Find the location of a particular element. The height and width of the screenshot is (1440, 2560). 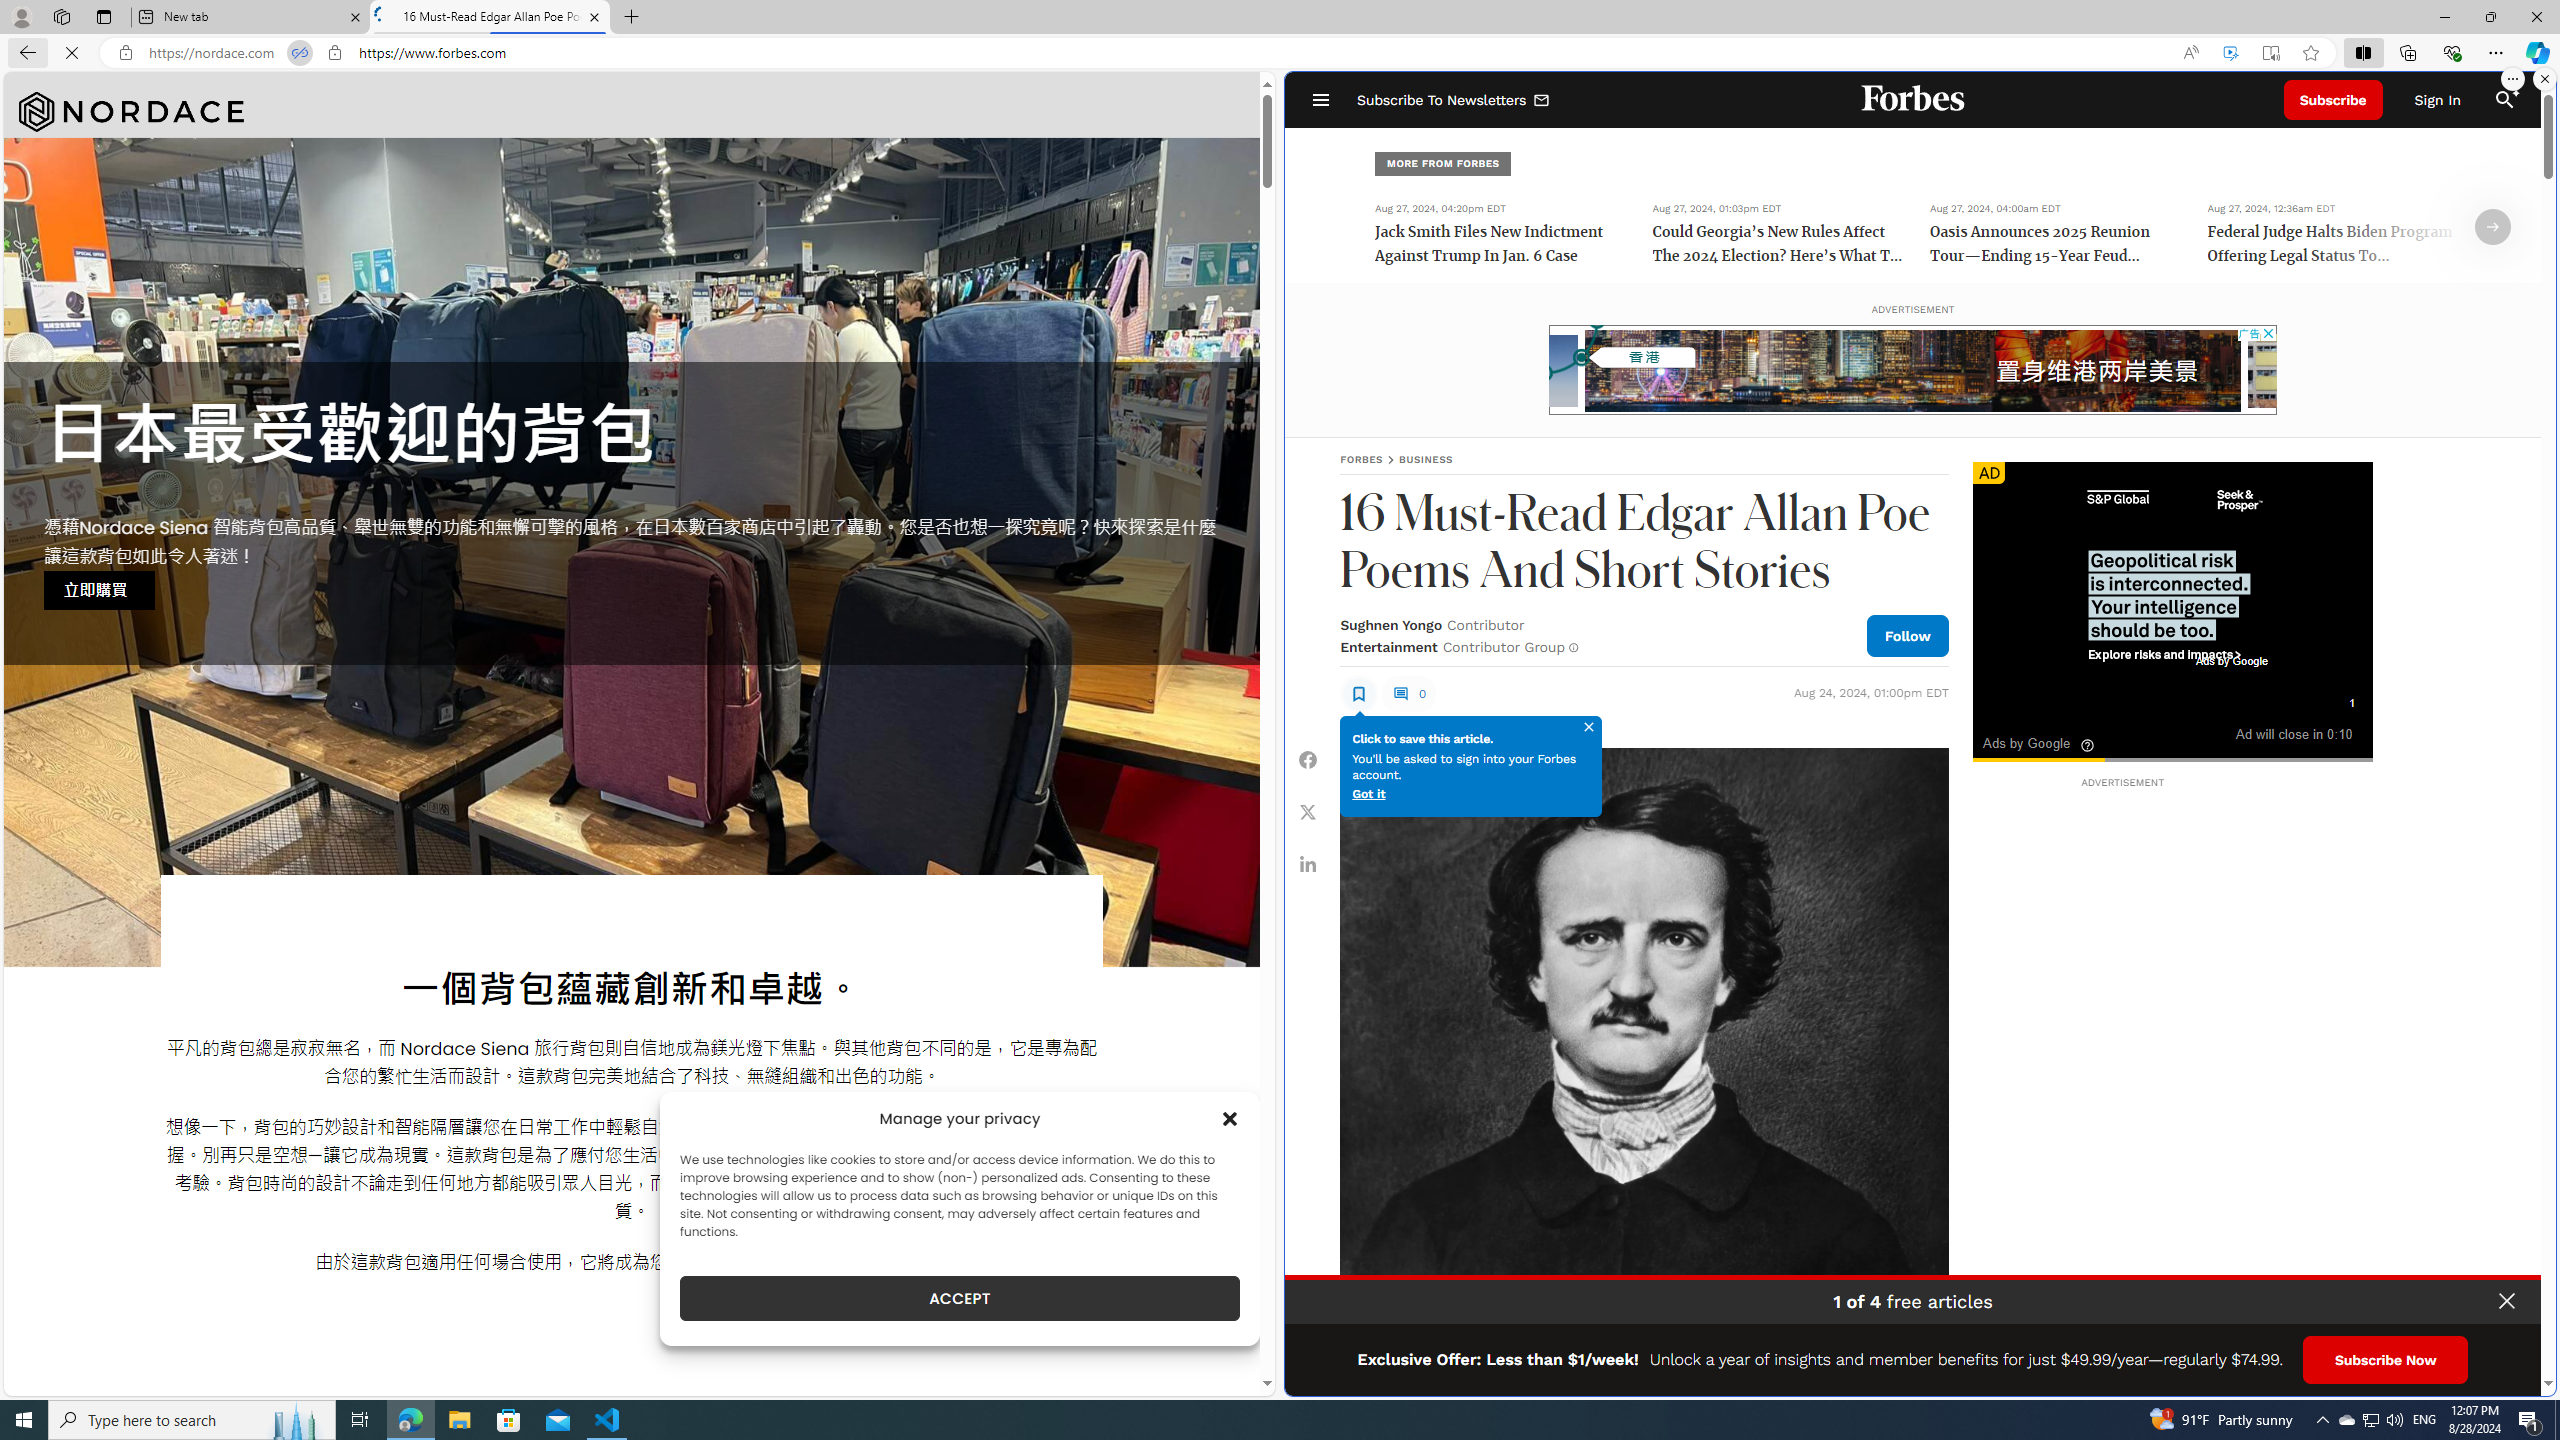

Subscribe Now is located at coordinates (2386, 1360).